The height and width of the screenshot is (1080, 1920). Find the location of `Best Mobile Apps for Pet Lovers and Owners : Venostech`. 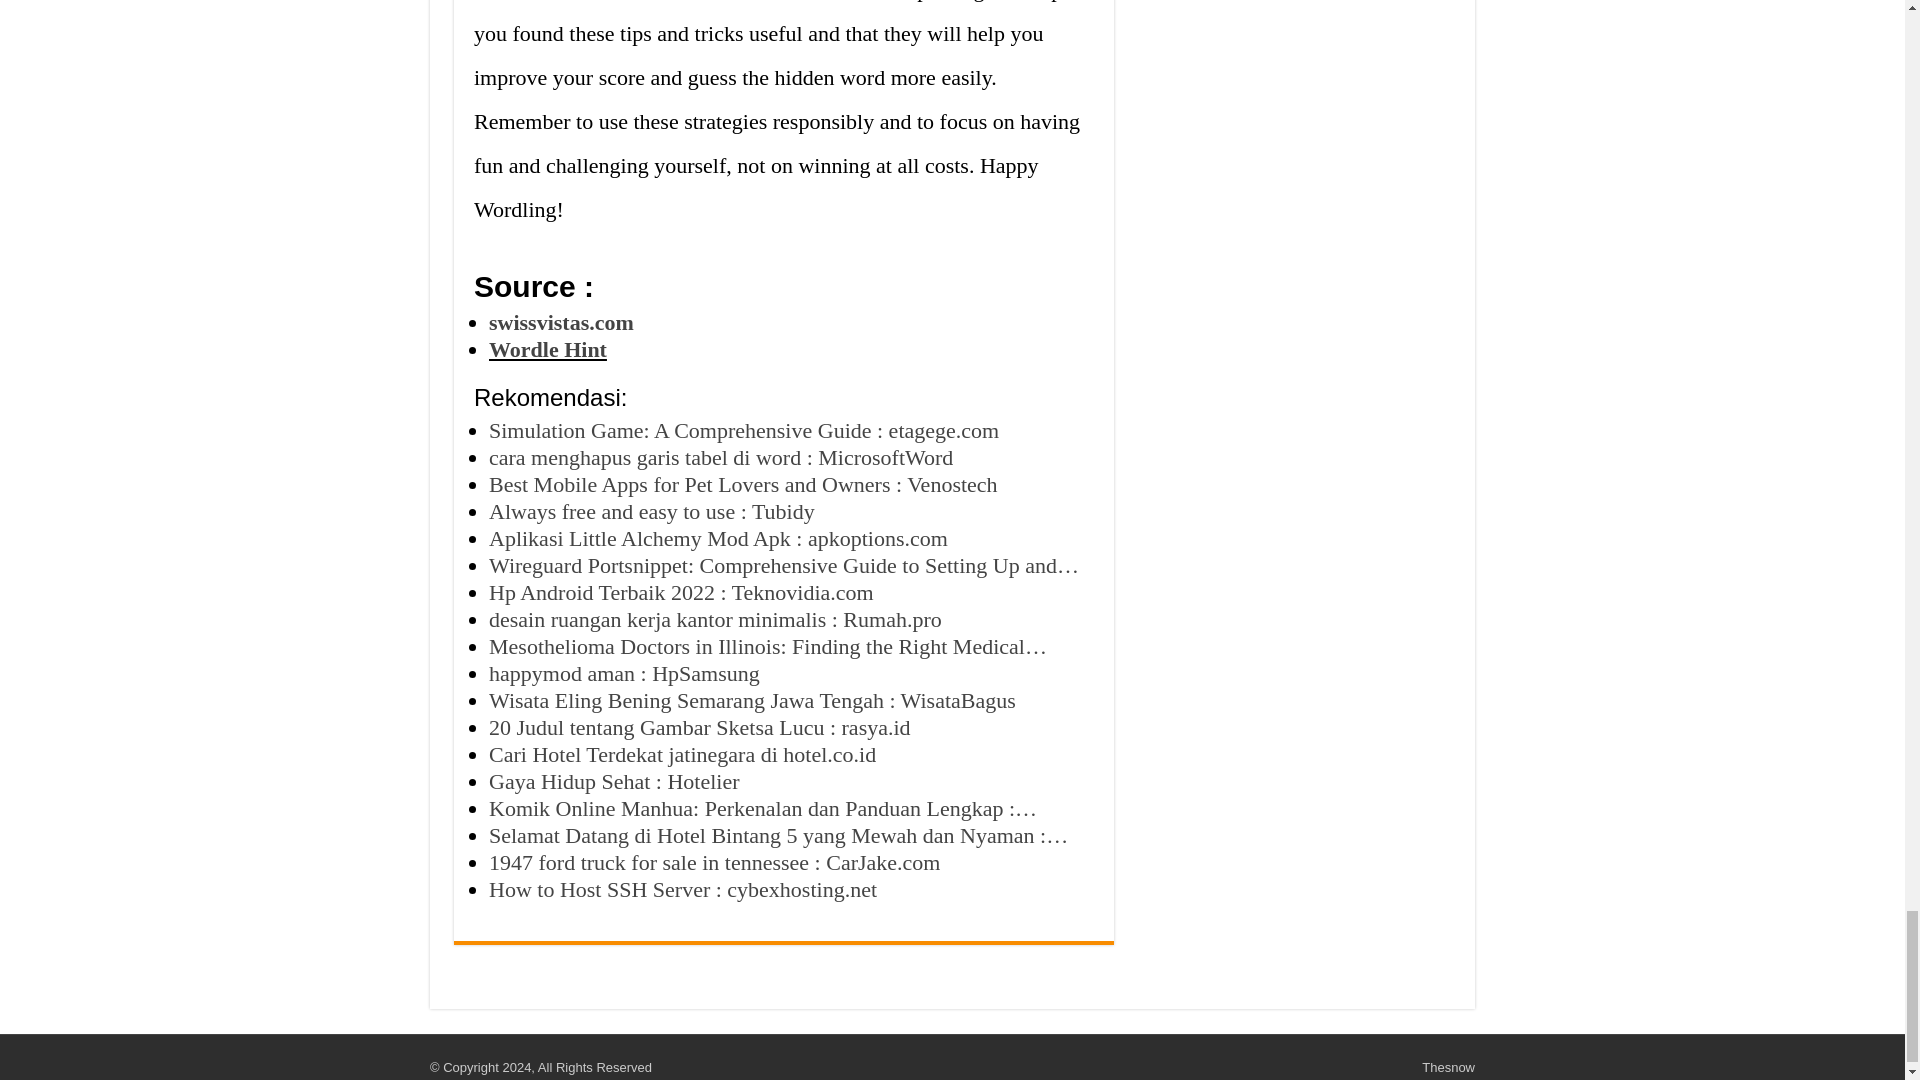

Best Mobile Apps for Pet Lovers and Owners : Venostech is located at coordinates (744, 484).